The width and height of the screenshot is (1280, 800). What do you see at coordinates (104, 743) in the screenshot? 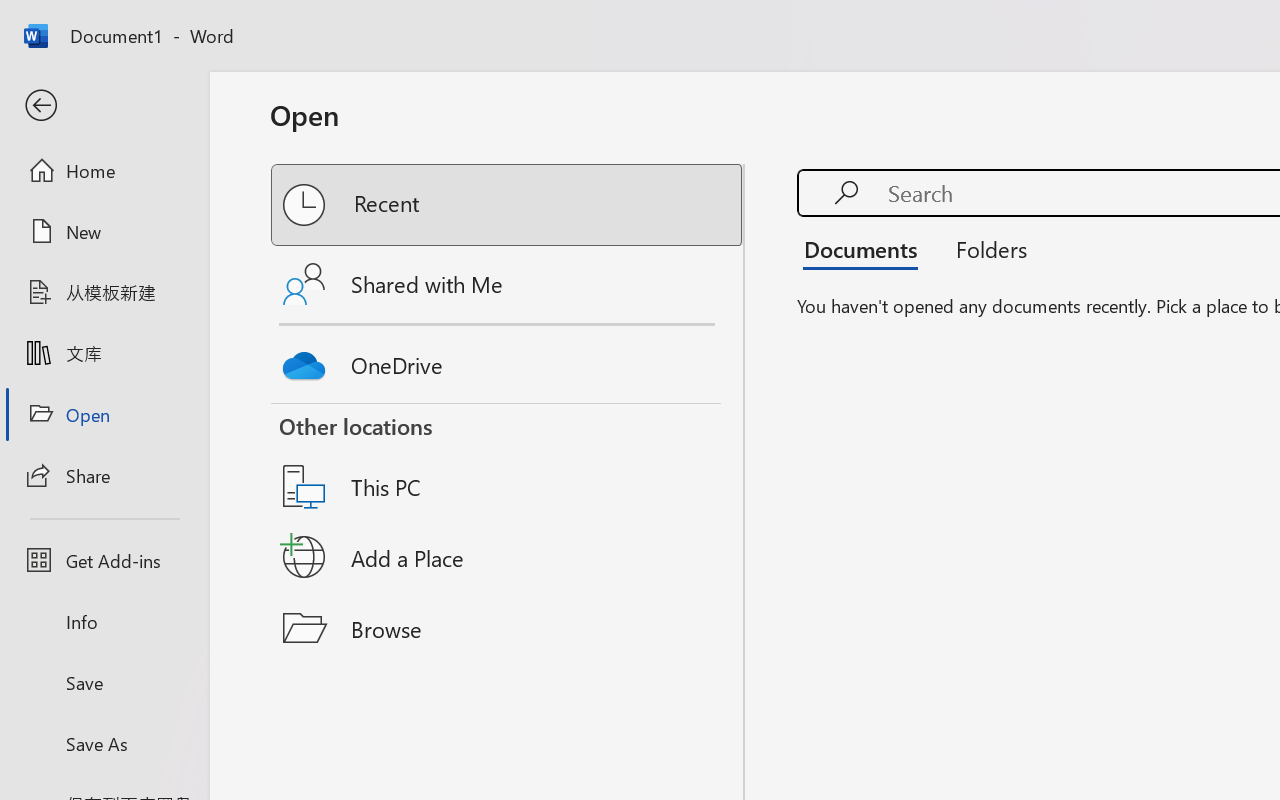
I see `Save As` at bounding box center [104, 743].